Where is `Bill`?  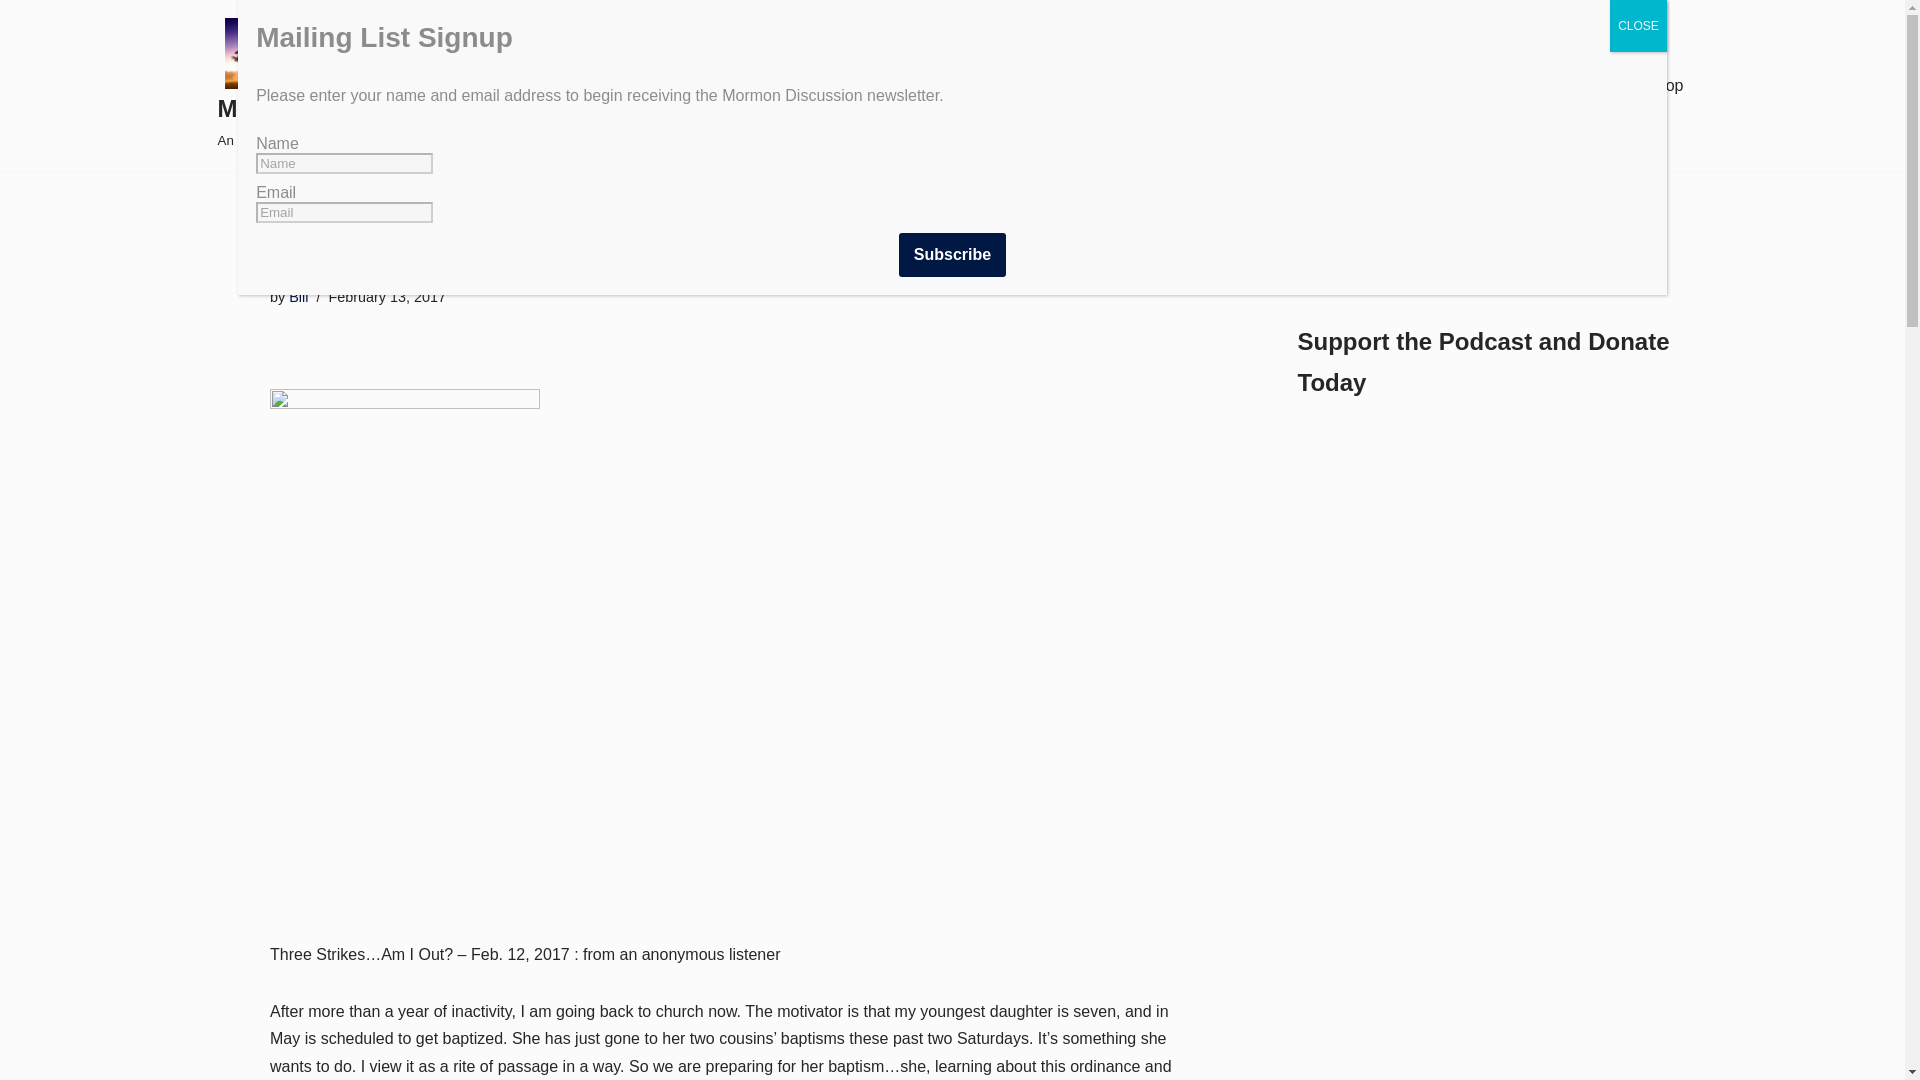 Bill is located at coordinates (1357, 256).